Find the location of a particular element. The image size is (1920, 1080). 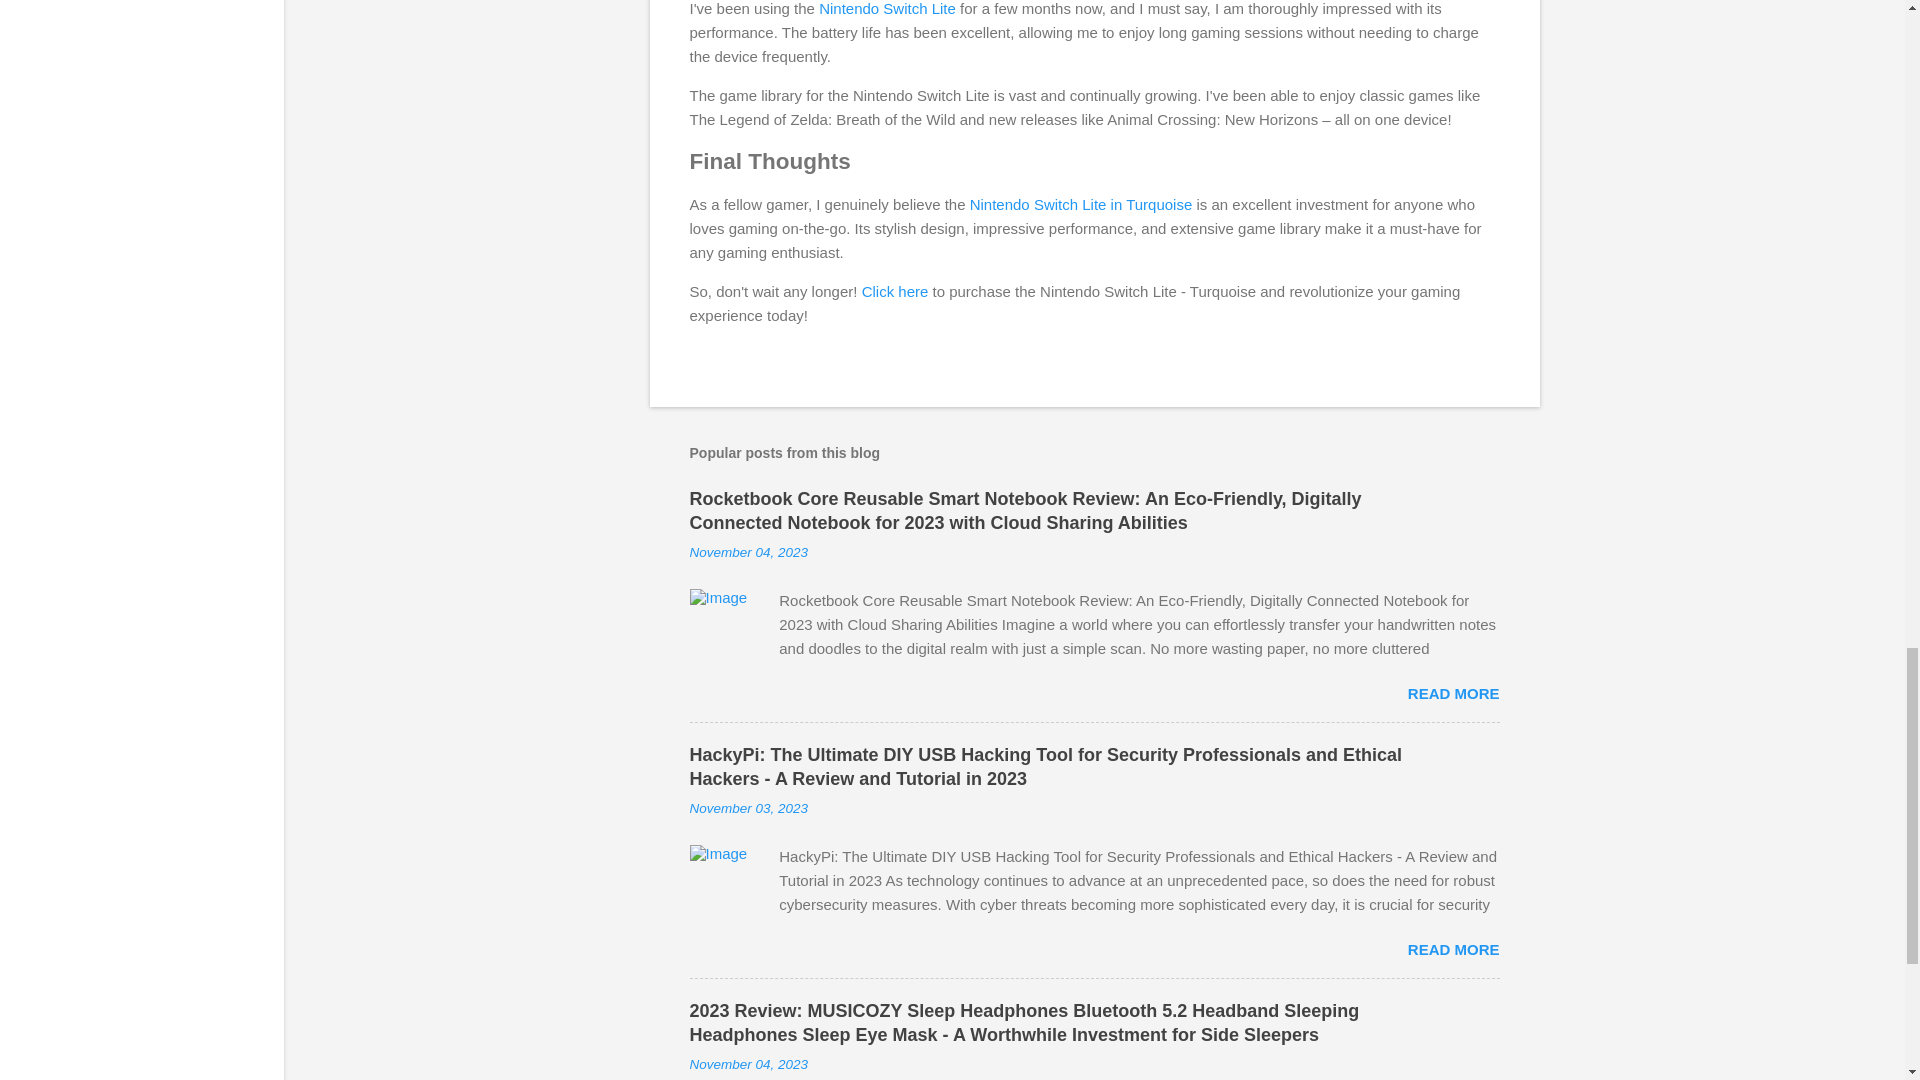

permanent link is located at coordinates (748, 808).